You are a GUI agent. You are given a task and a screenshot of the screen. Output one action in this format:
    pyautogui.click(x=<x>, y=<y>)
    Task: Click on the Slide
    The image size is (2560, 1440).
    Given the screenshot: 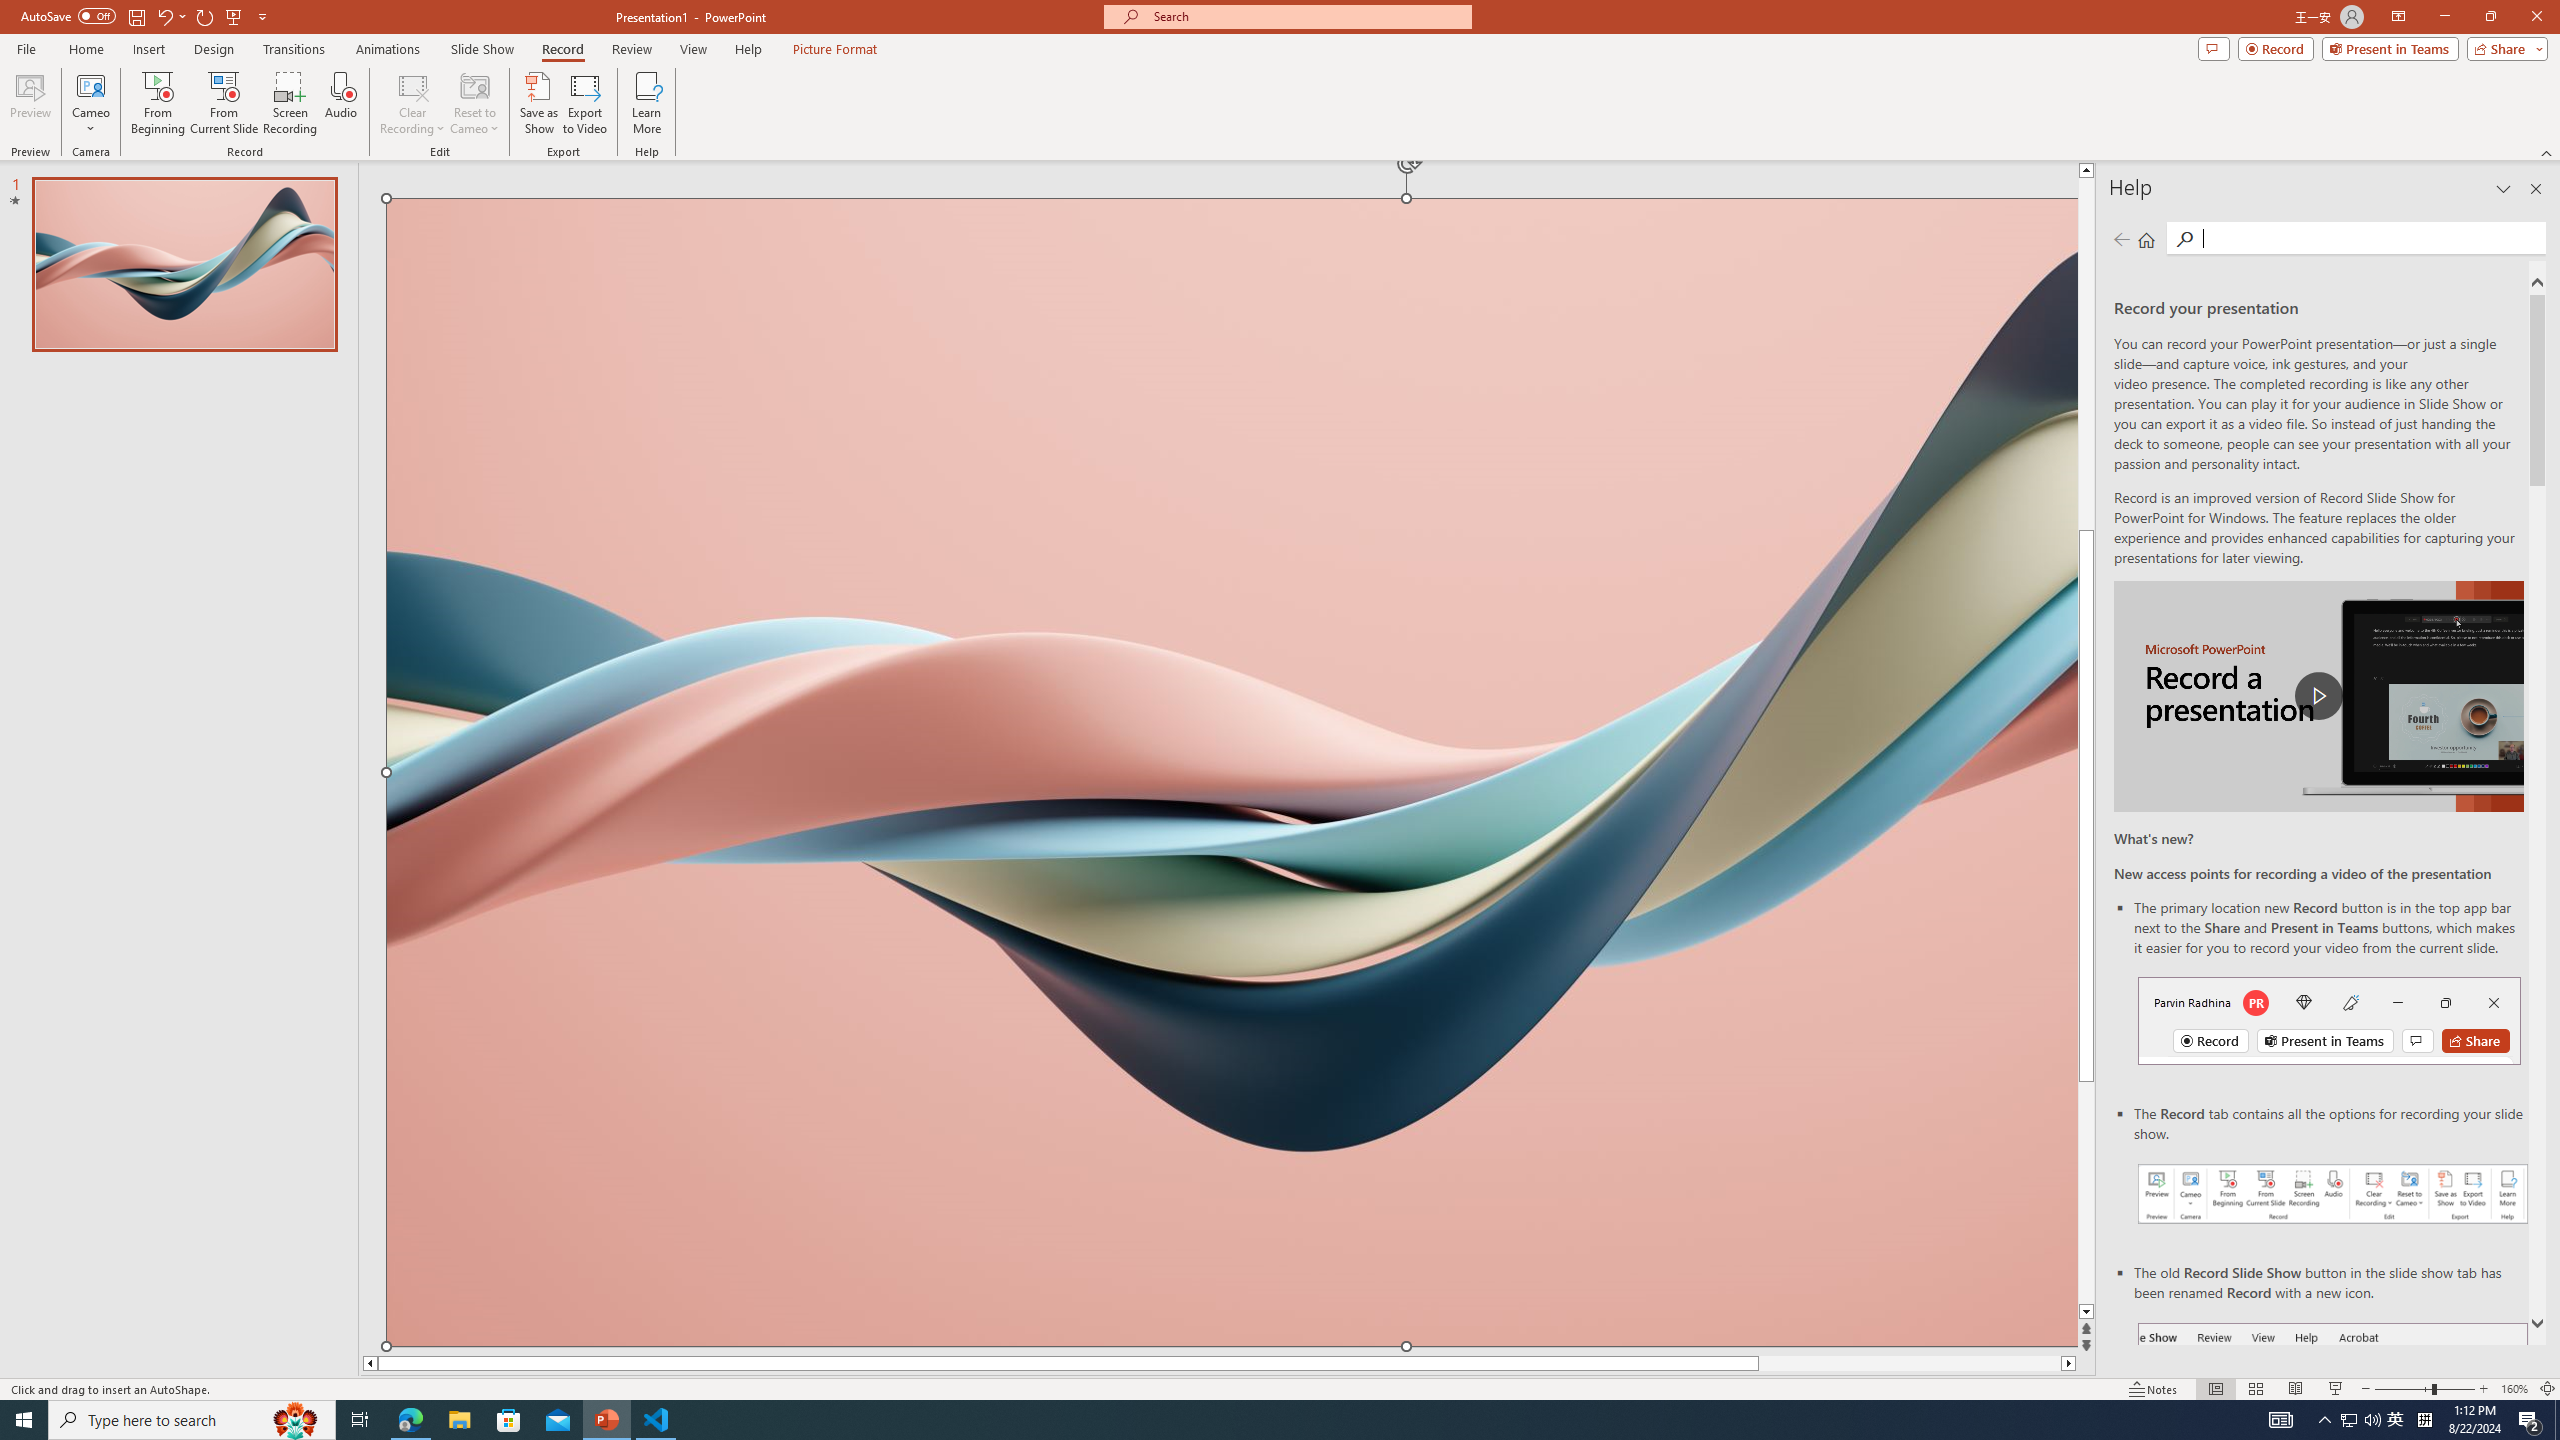 What is the action you would take?
    pyautogui.click(x=184, y=264)
    